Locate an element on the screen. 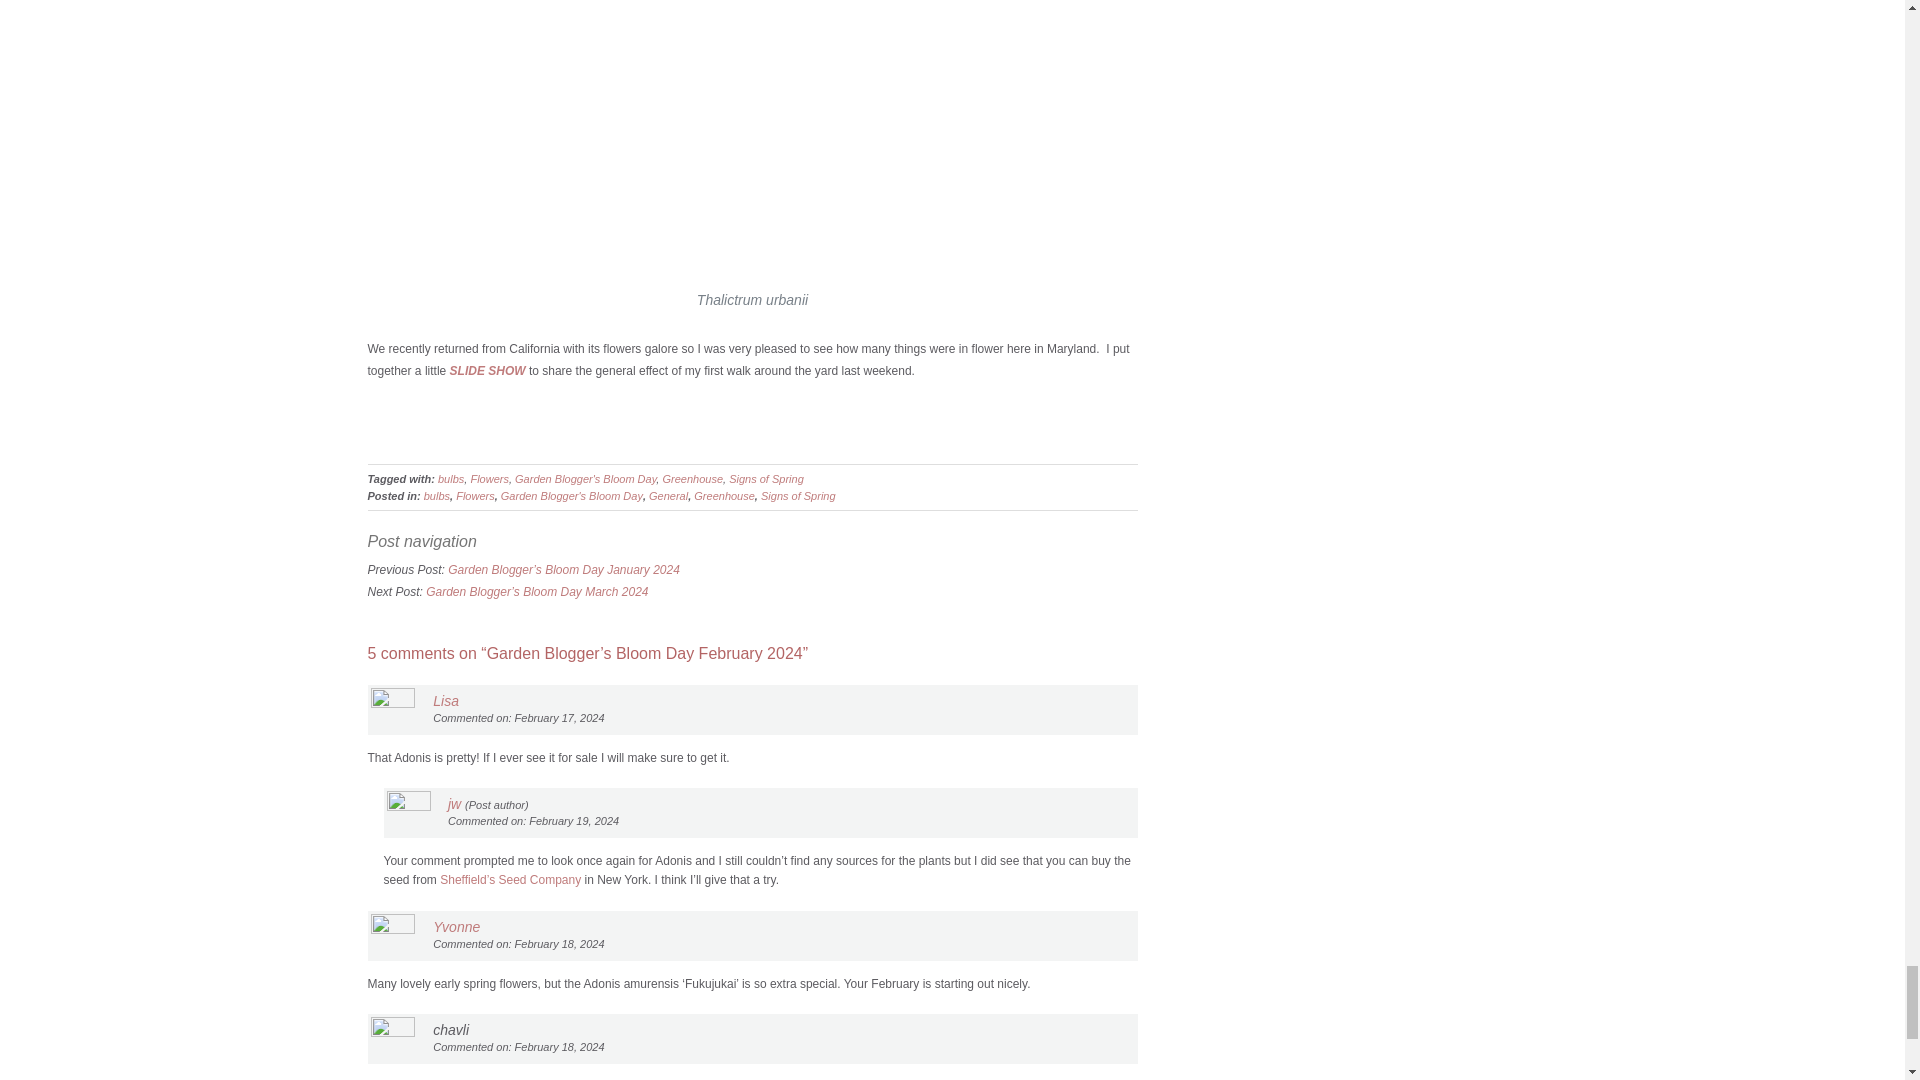  Garden Blogger's Bloom Day is located at coordinates (585, 478).